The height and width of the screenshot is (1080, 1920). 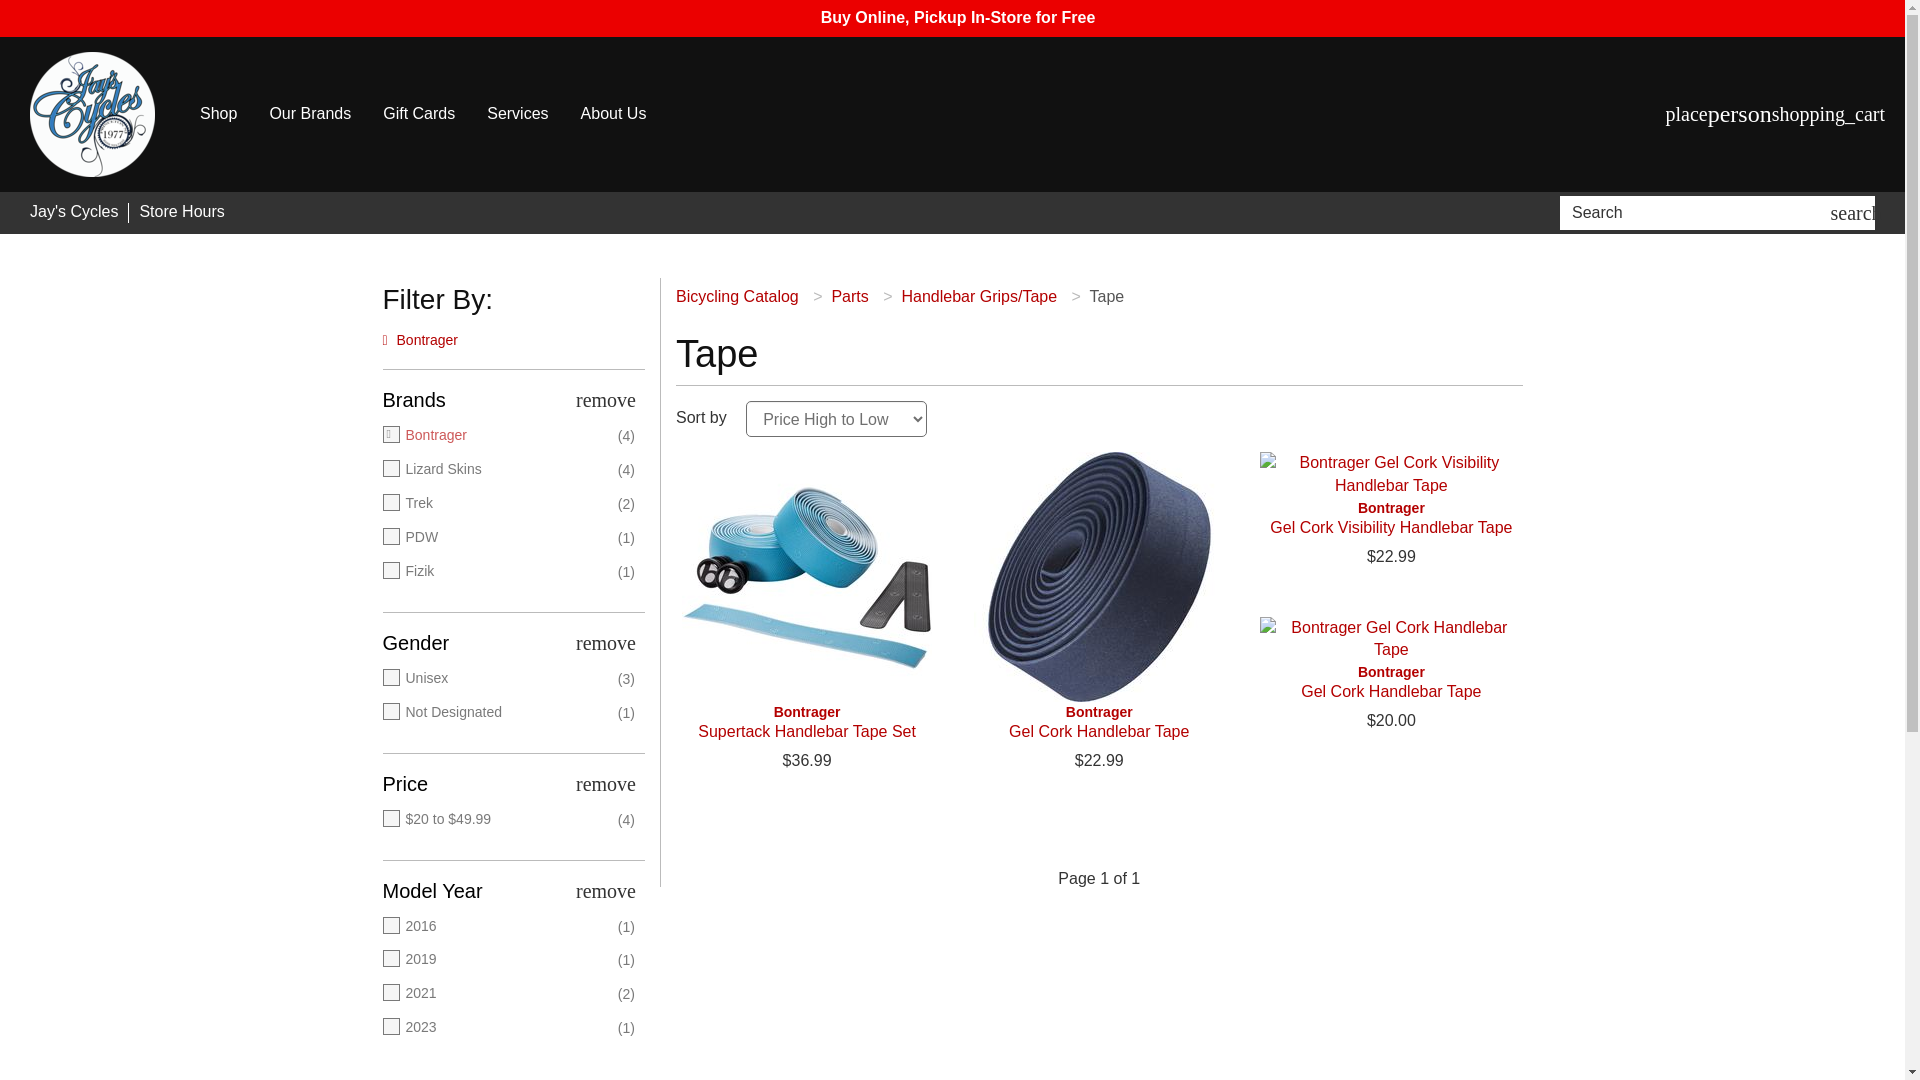 I want to click on Bontrager Supertack Handlebar Tape Set, so click(x=806, y=577).